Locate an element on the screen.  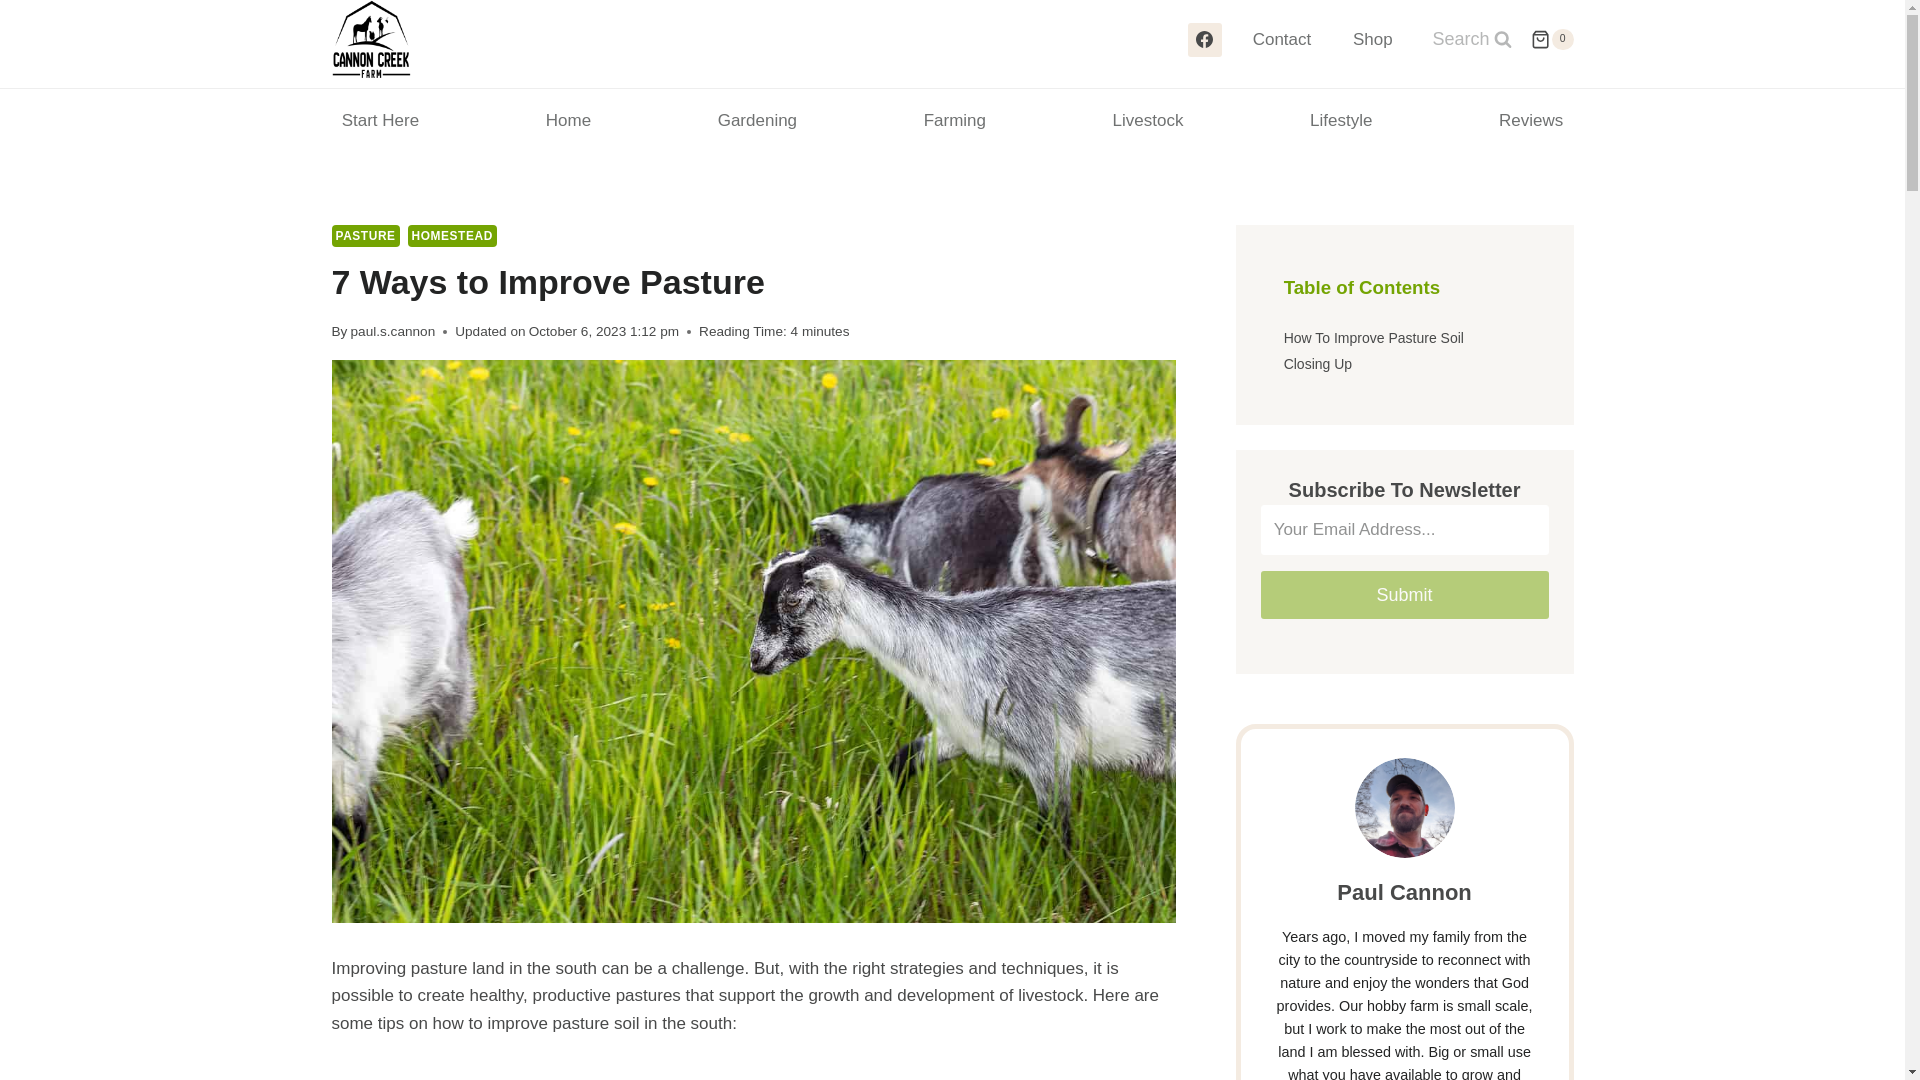
Contact is located at coordinates (1282, 40).